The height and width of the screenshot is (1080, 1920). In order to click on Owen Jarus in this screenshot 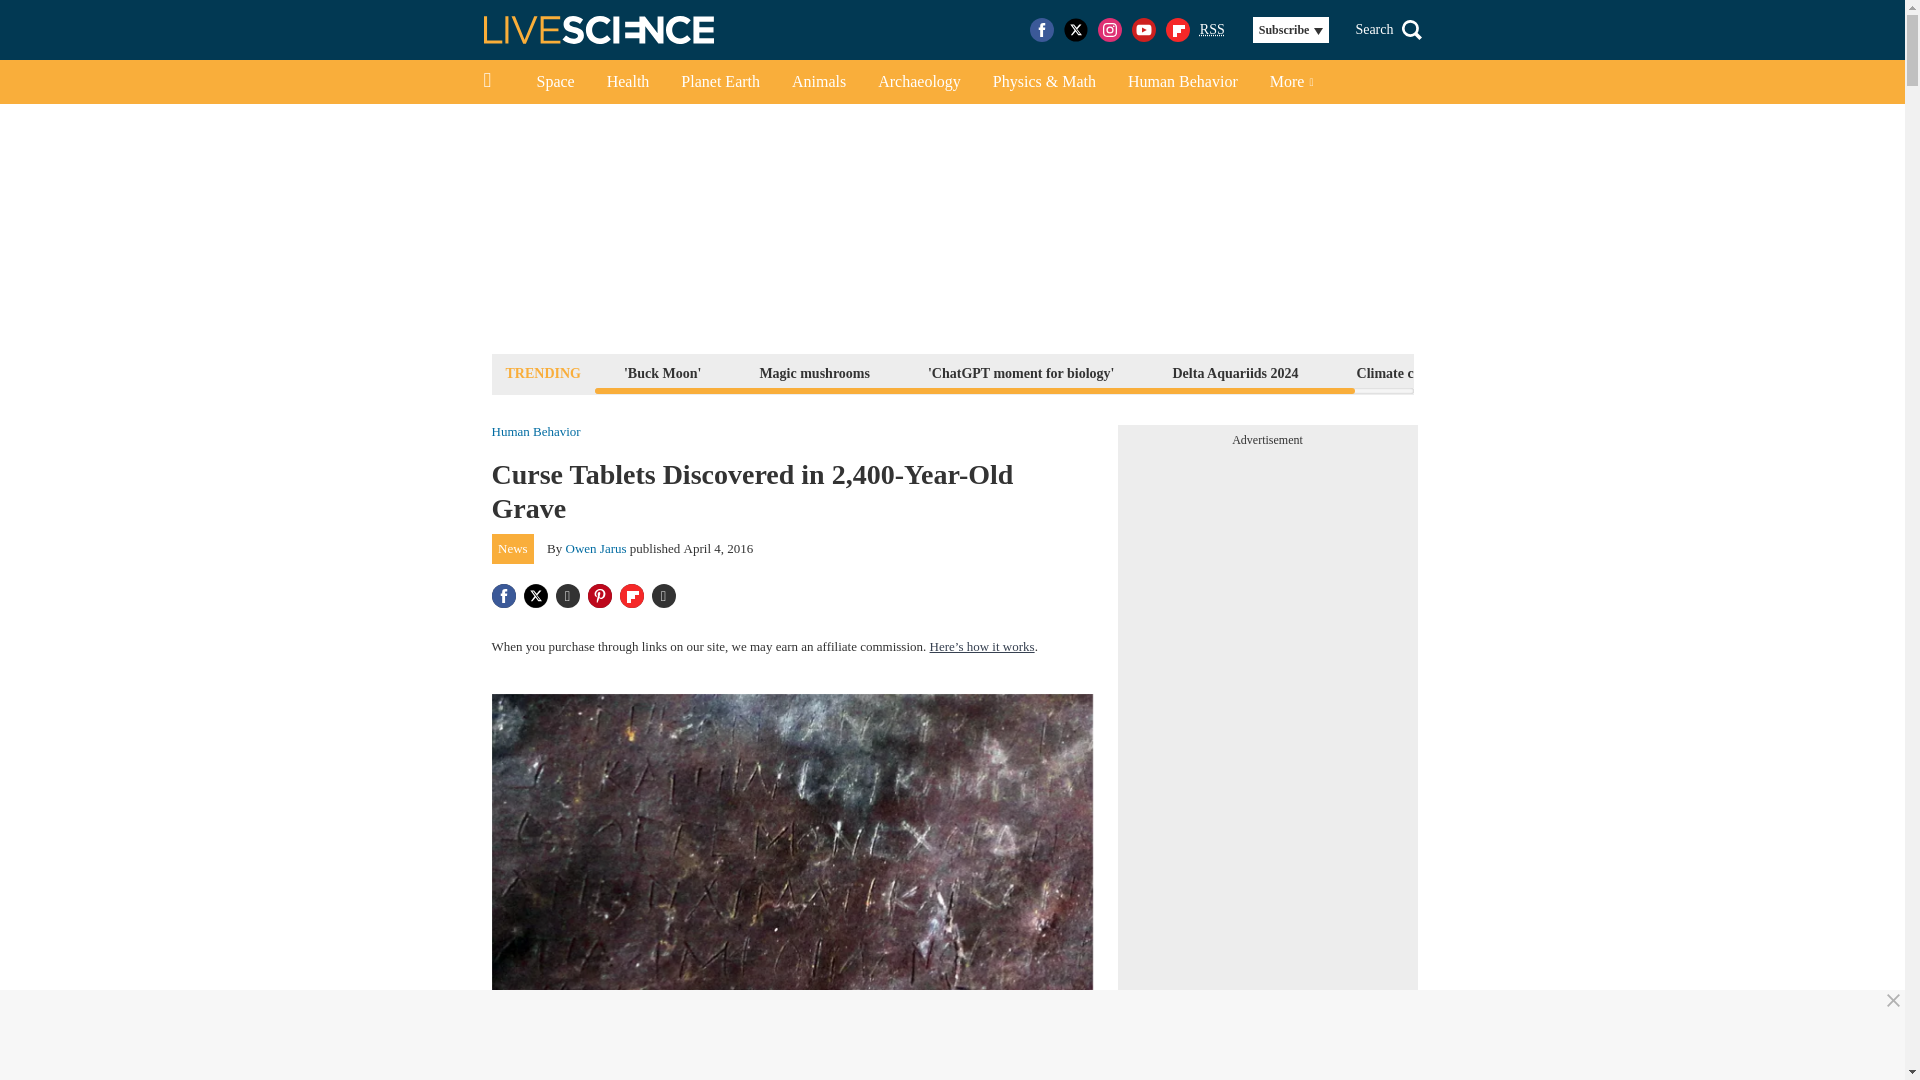, I will do `click(596, 548)`.